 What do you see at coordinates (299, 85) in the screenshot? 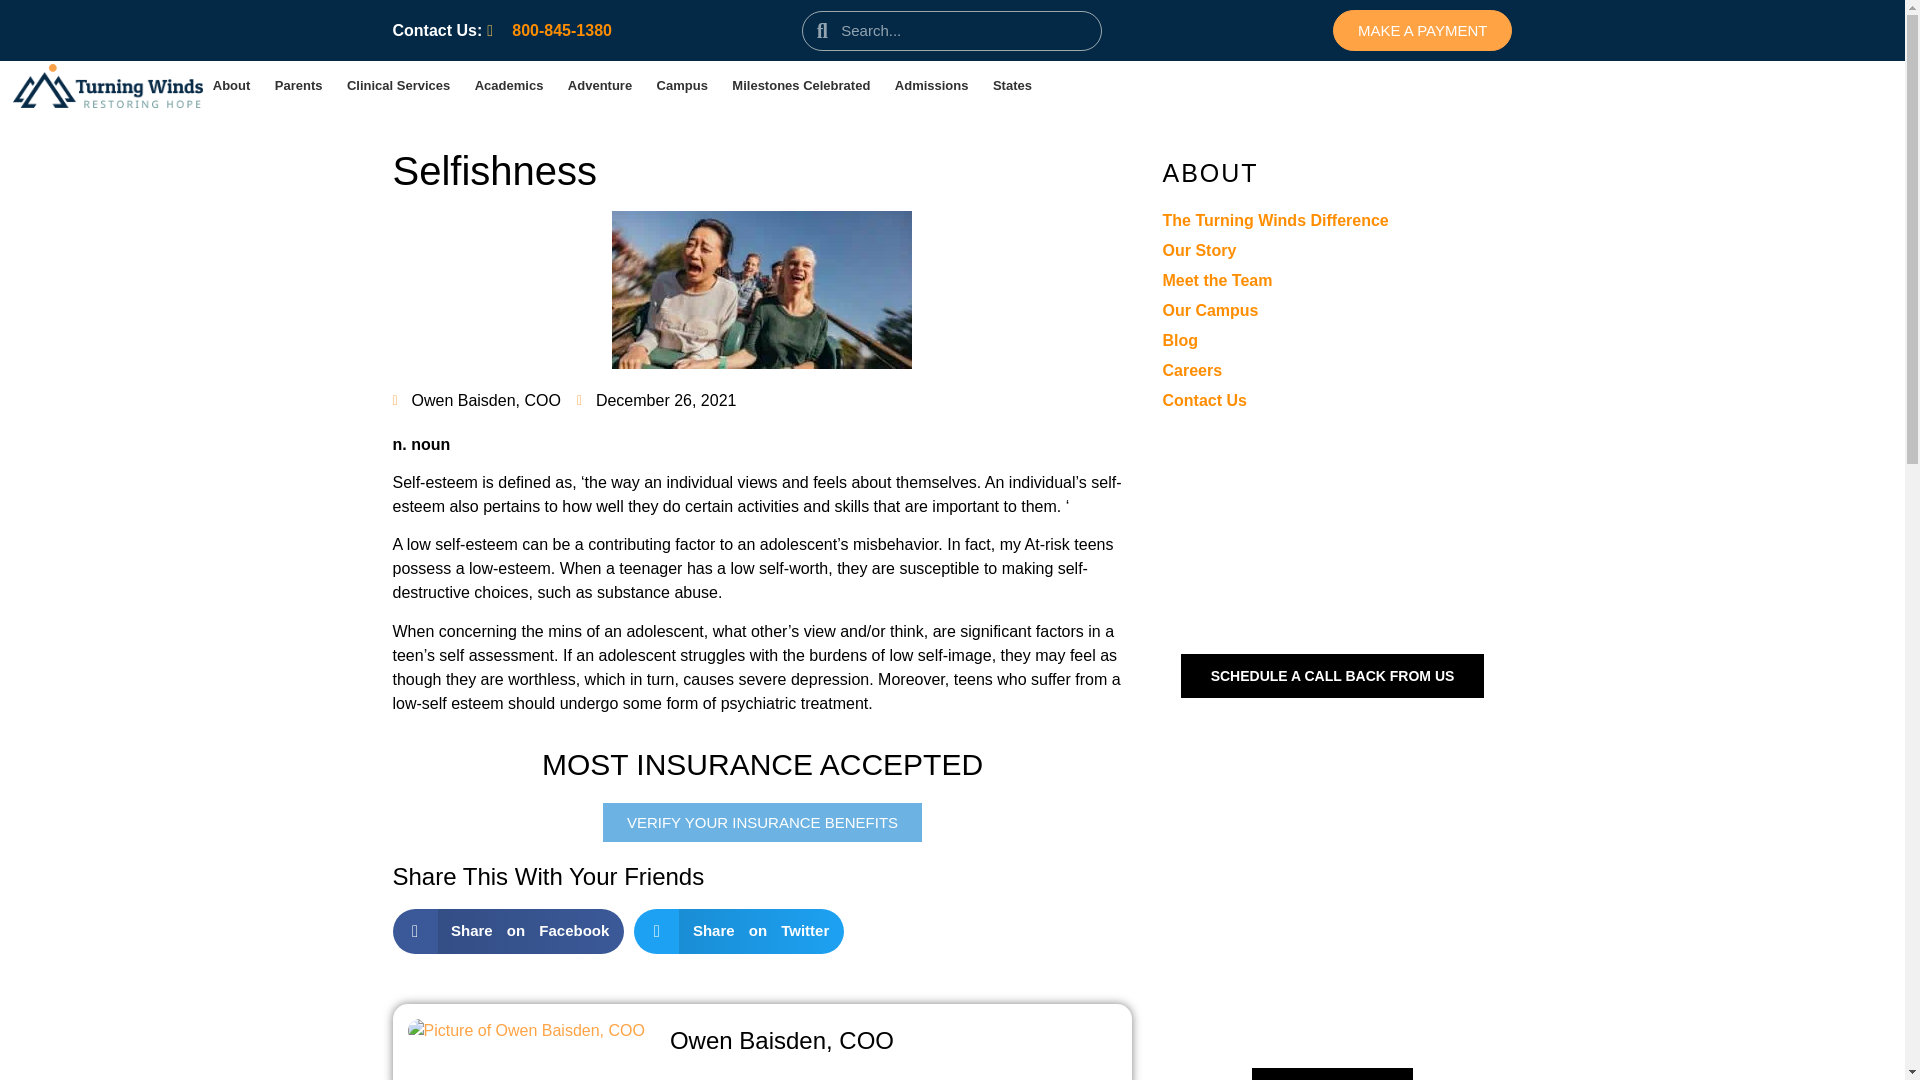
I see `Parents` at bounding box center [299, 85].